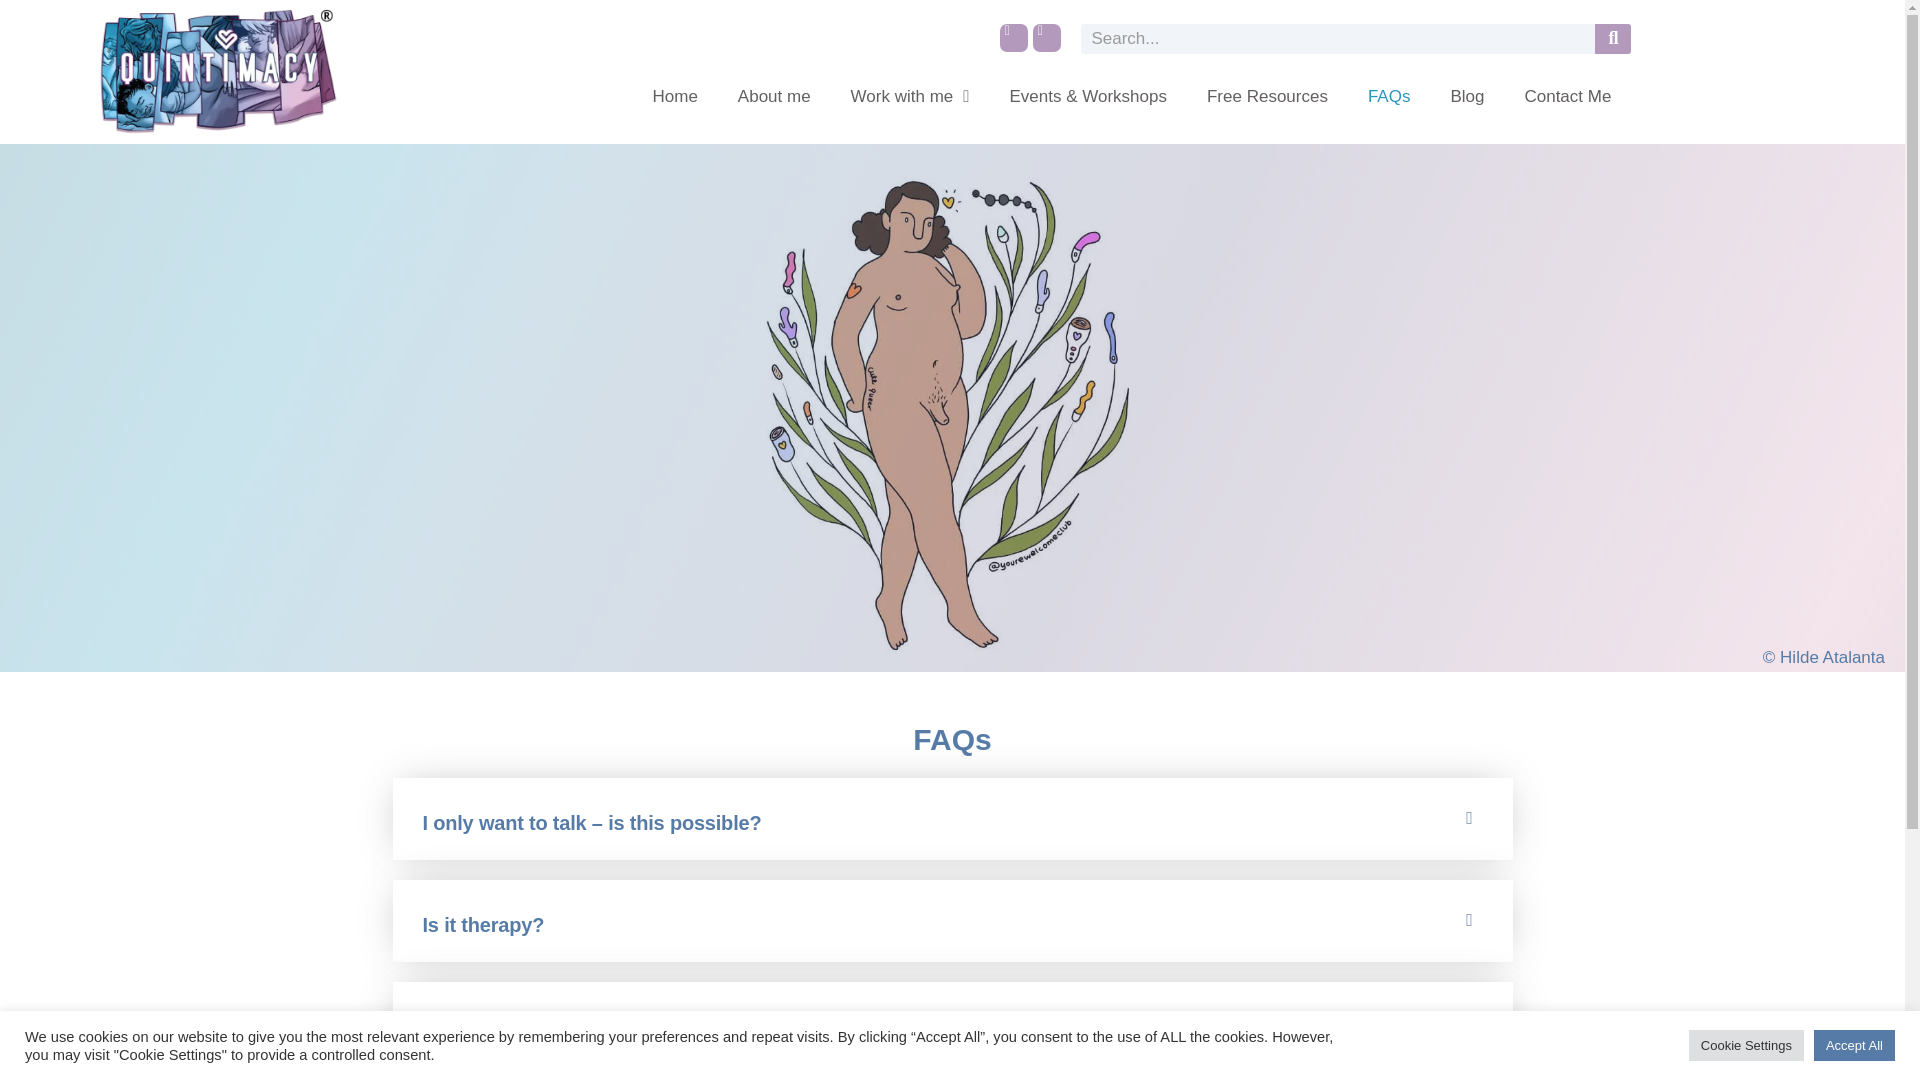 Image resolution: width=1920 pixels, height=1080 pixels. I want to click on About me, so click(774, 96).